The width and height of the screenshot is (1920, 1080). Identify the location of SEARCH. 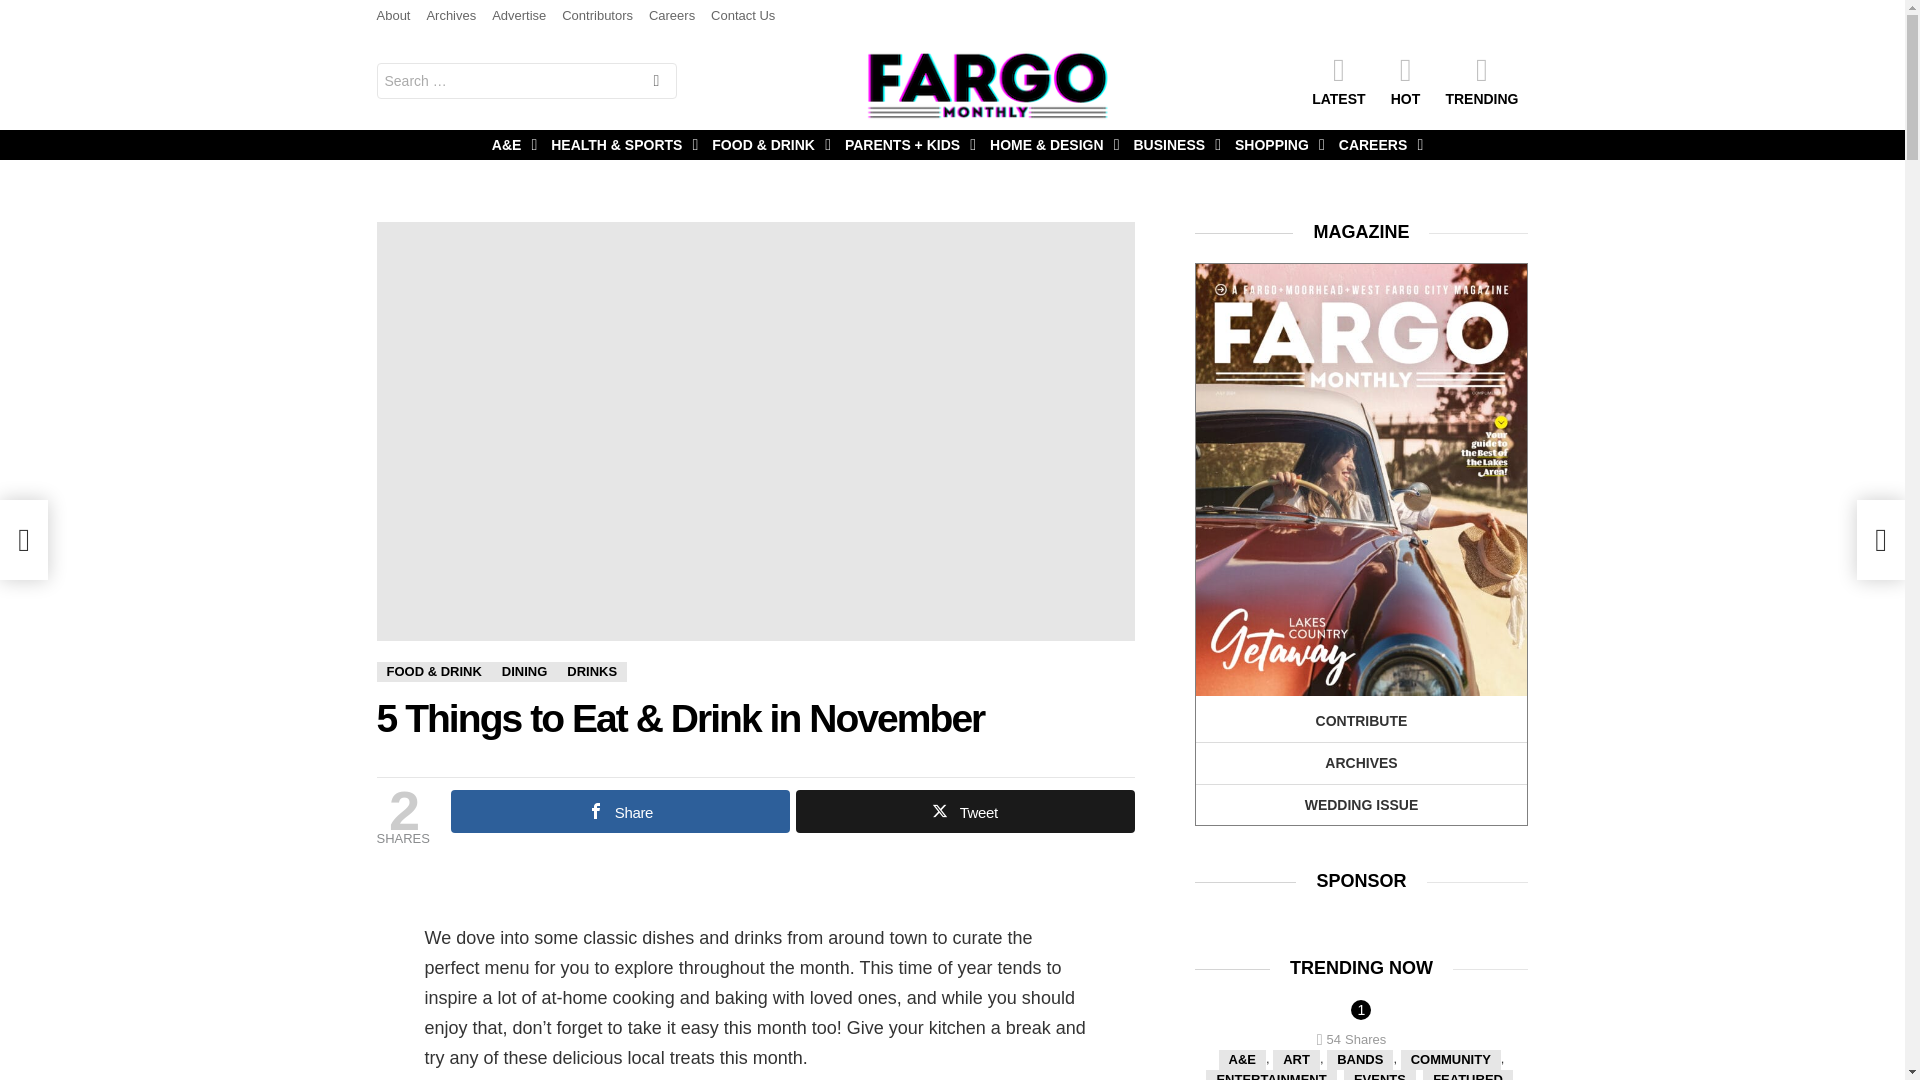
(655, 82).